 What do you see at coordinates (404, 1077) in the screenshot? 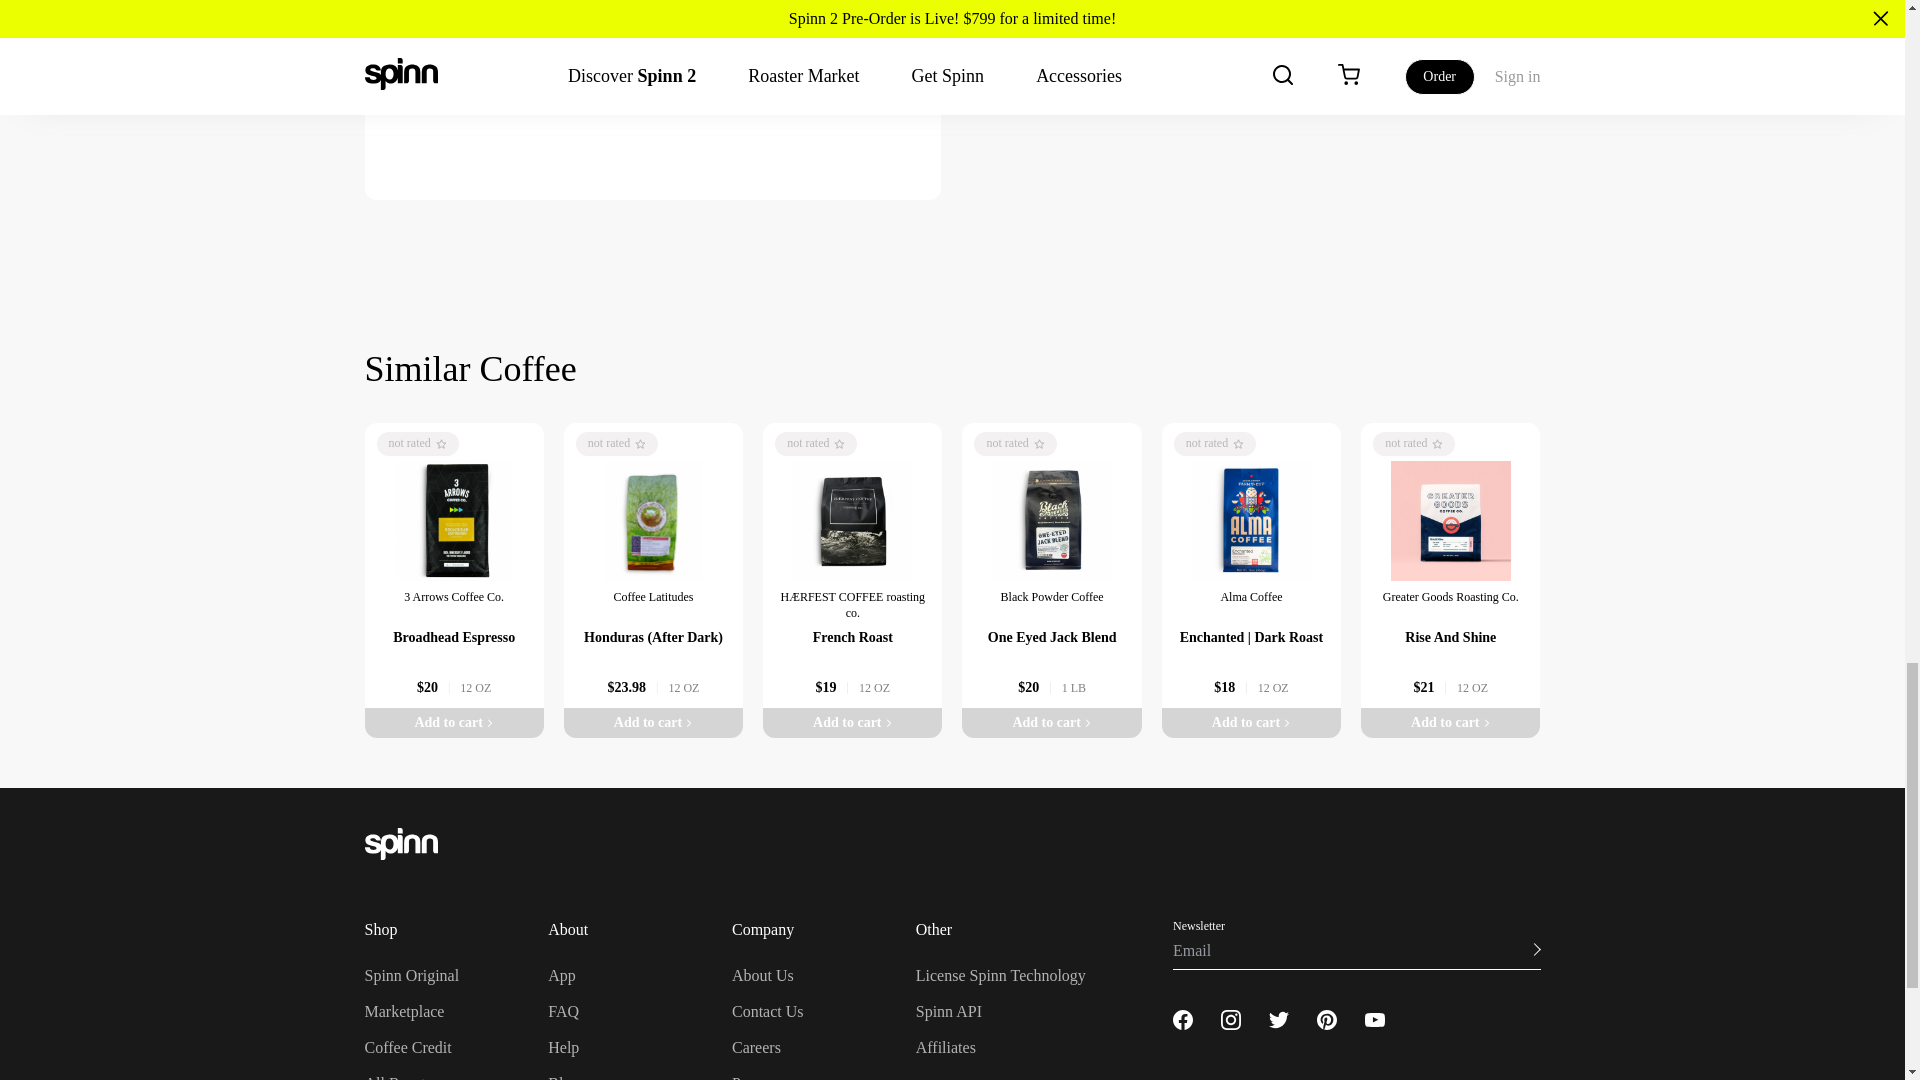
I see `All Roasters` at bounding box center [404, 1077].